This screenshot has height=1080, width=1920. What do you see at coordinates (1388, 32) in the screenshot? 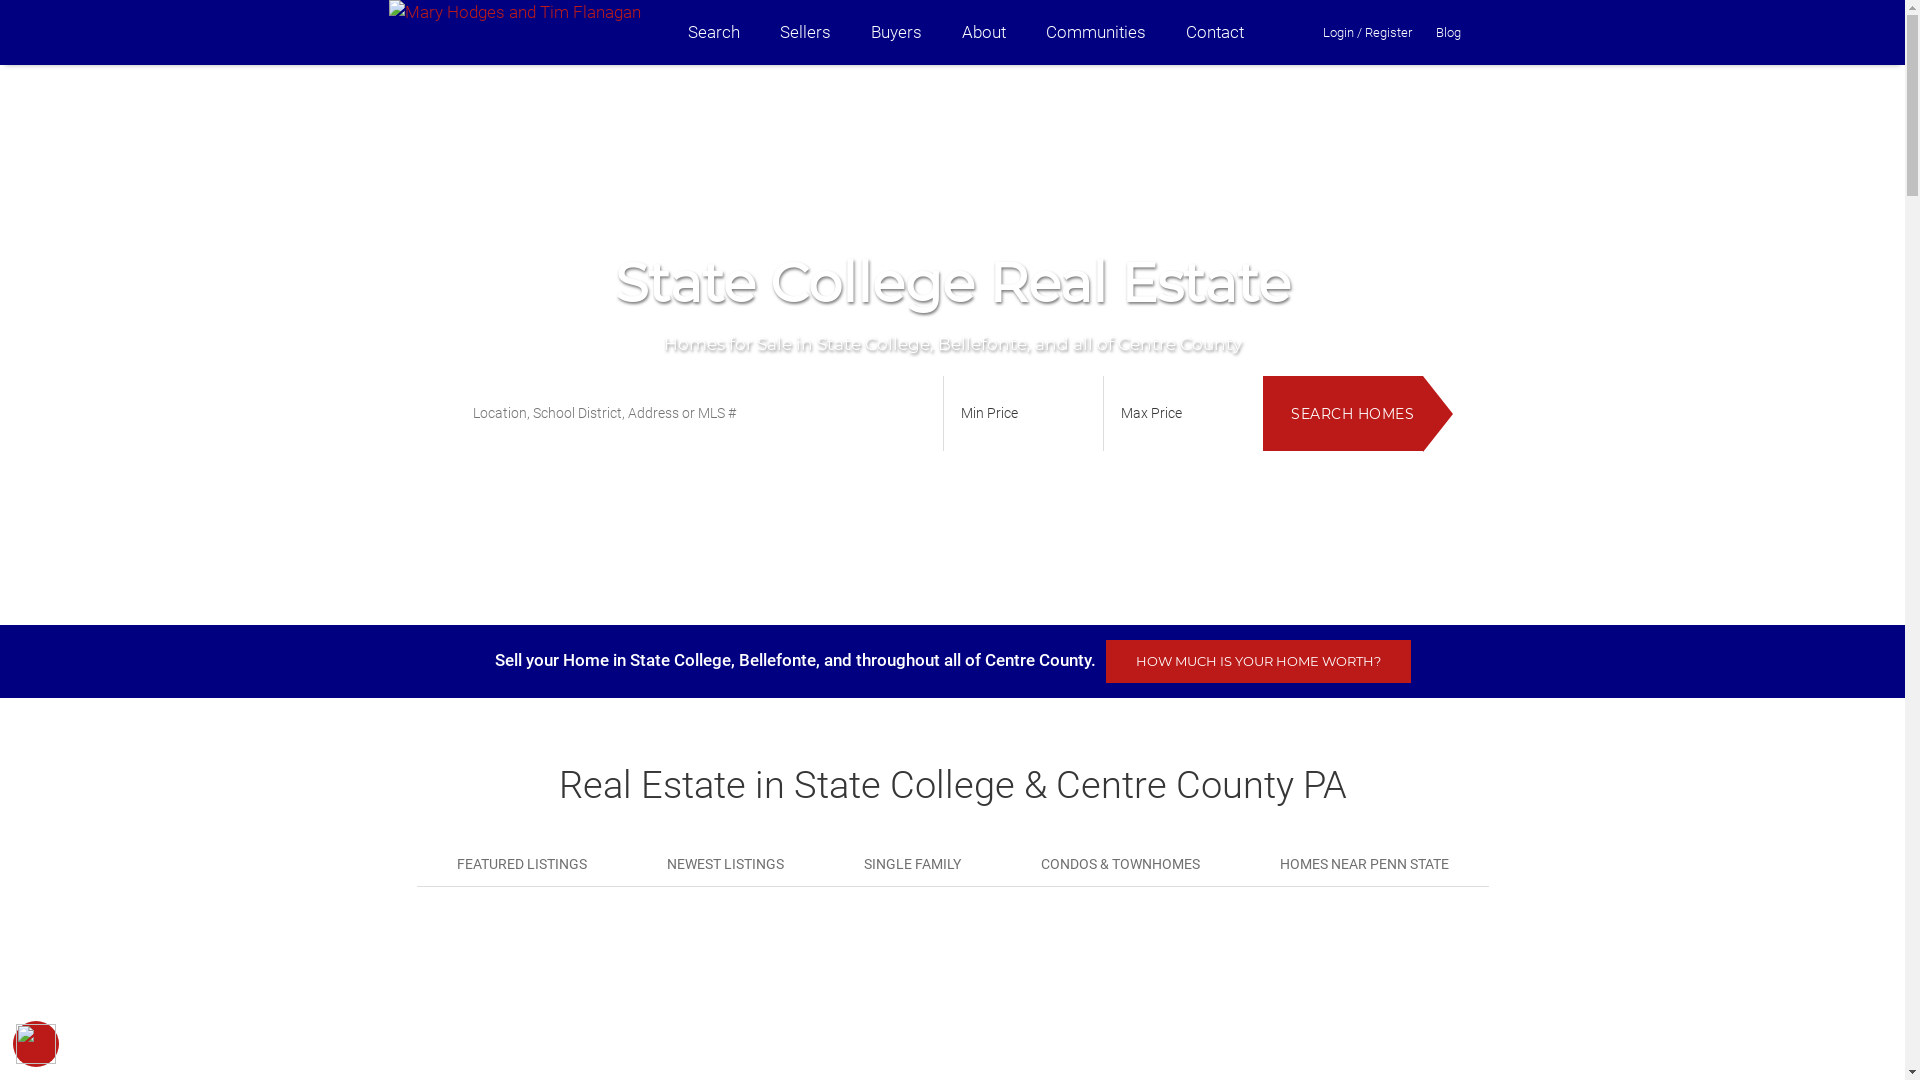
I see `Register` at bounding box center [1388, 32].